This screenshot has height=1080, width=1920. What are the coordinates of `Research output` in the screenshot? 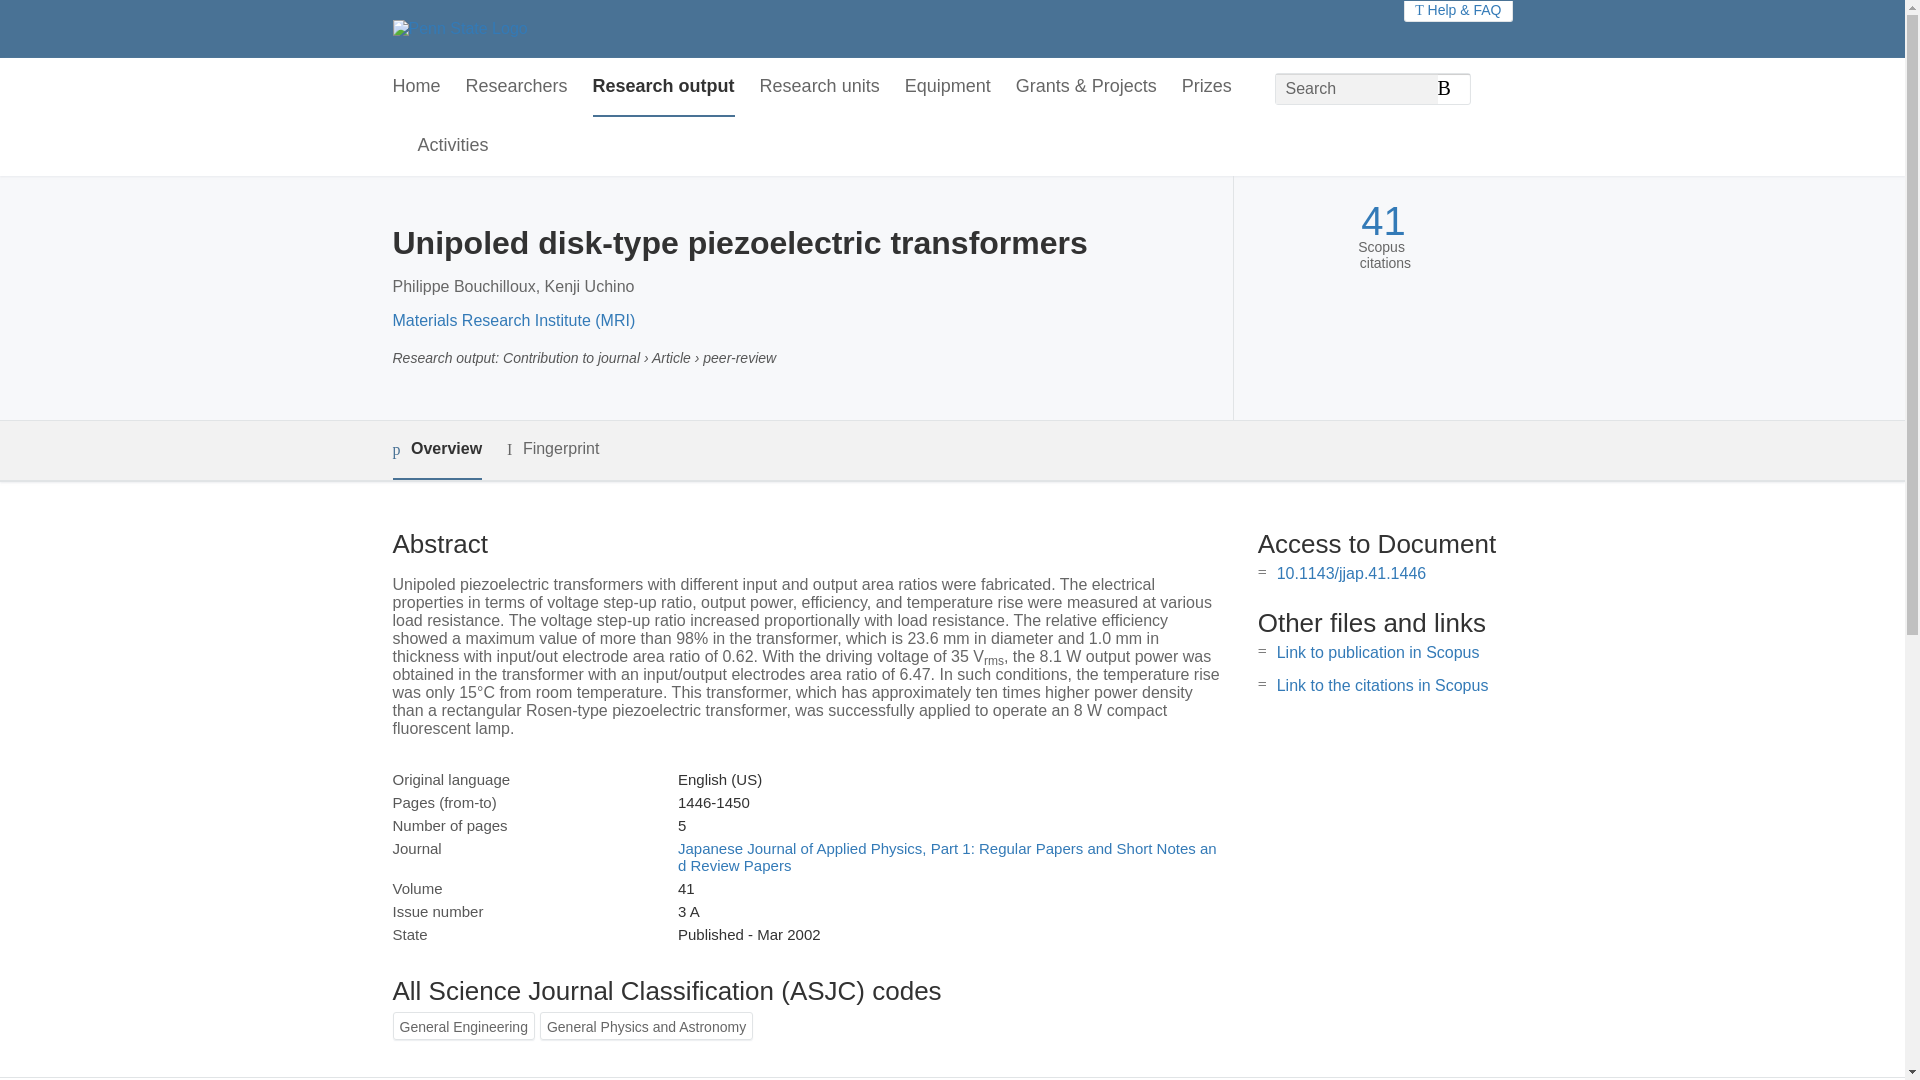 It's located at (664, 87).